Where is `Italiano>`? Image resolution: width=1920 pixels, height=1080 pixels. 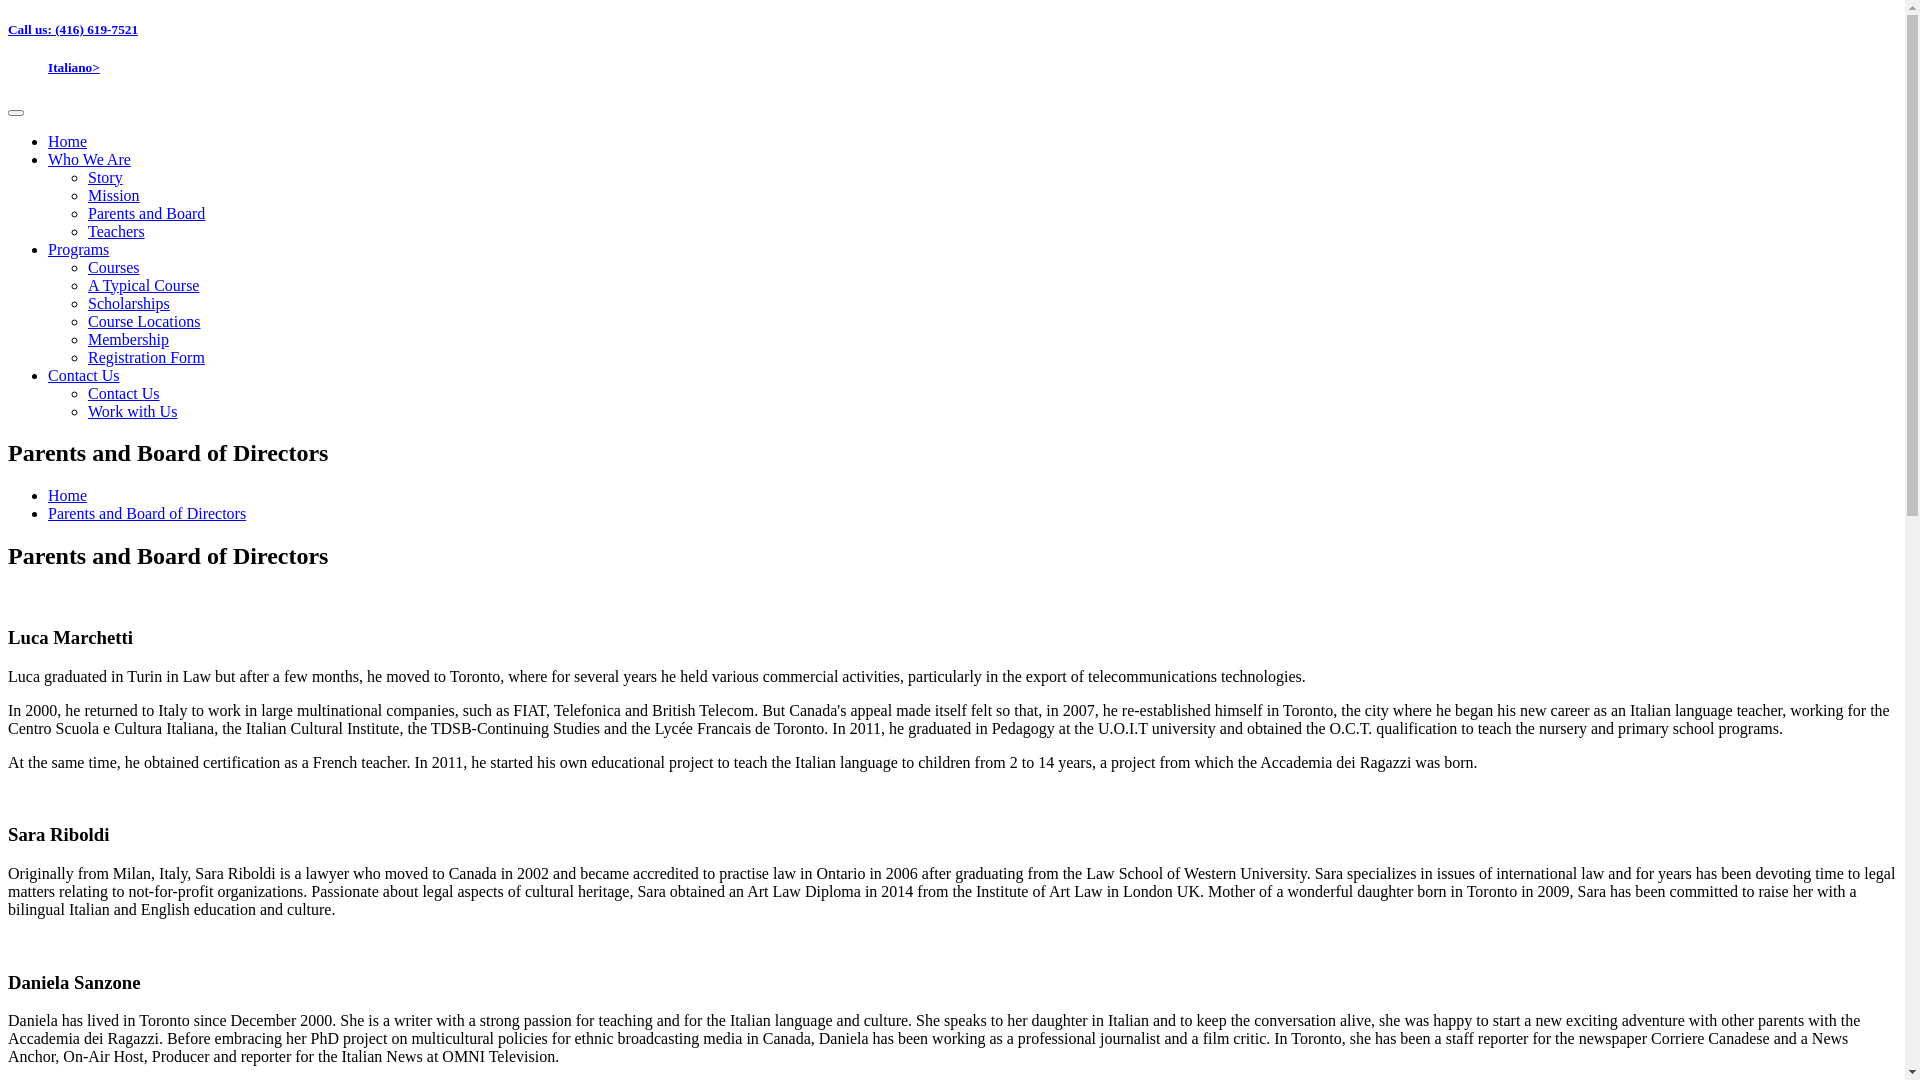 Italiano> is located at coordinates (74, 68).